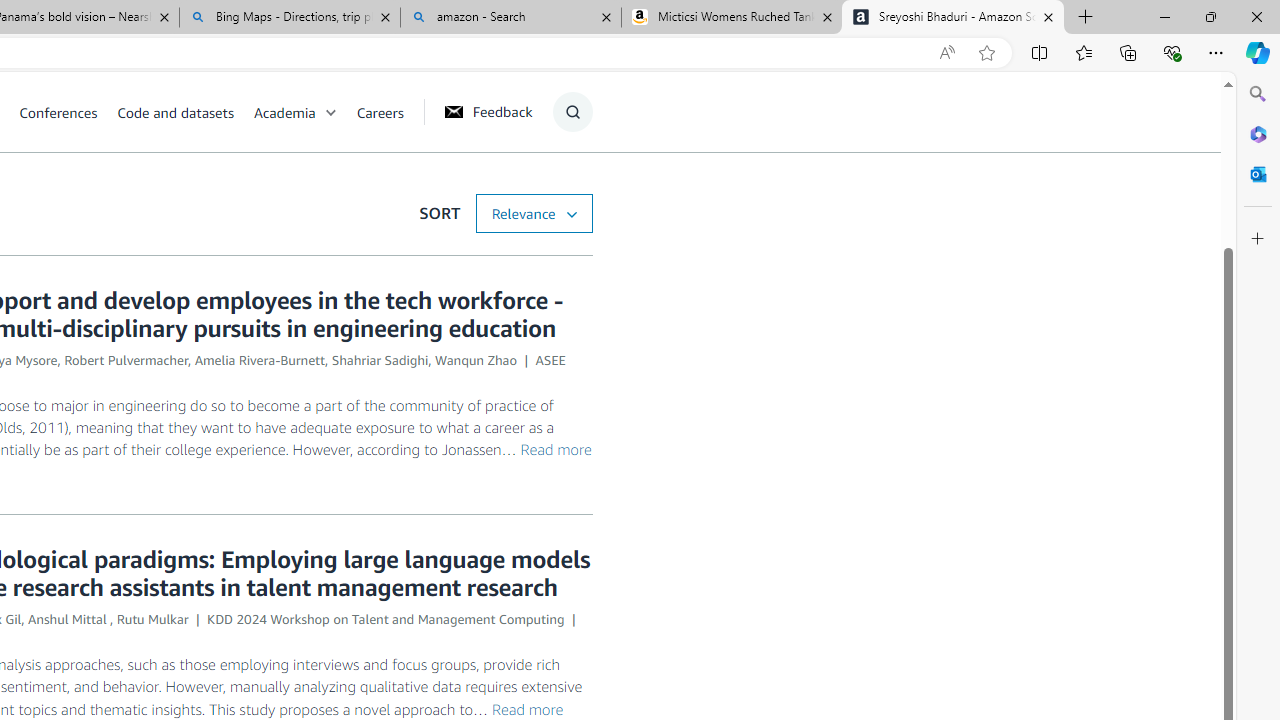 The height and width of the screenshot is (720, 1280). I want to click on Outlook, so click(1258, 174).